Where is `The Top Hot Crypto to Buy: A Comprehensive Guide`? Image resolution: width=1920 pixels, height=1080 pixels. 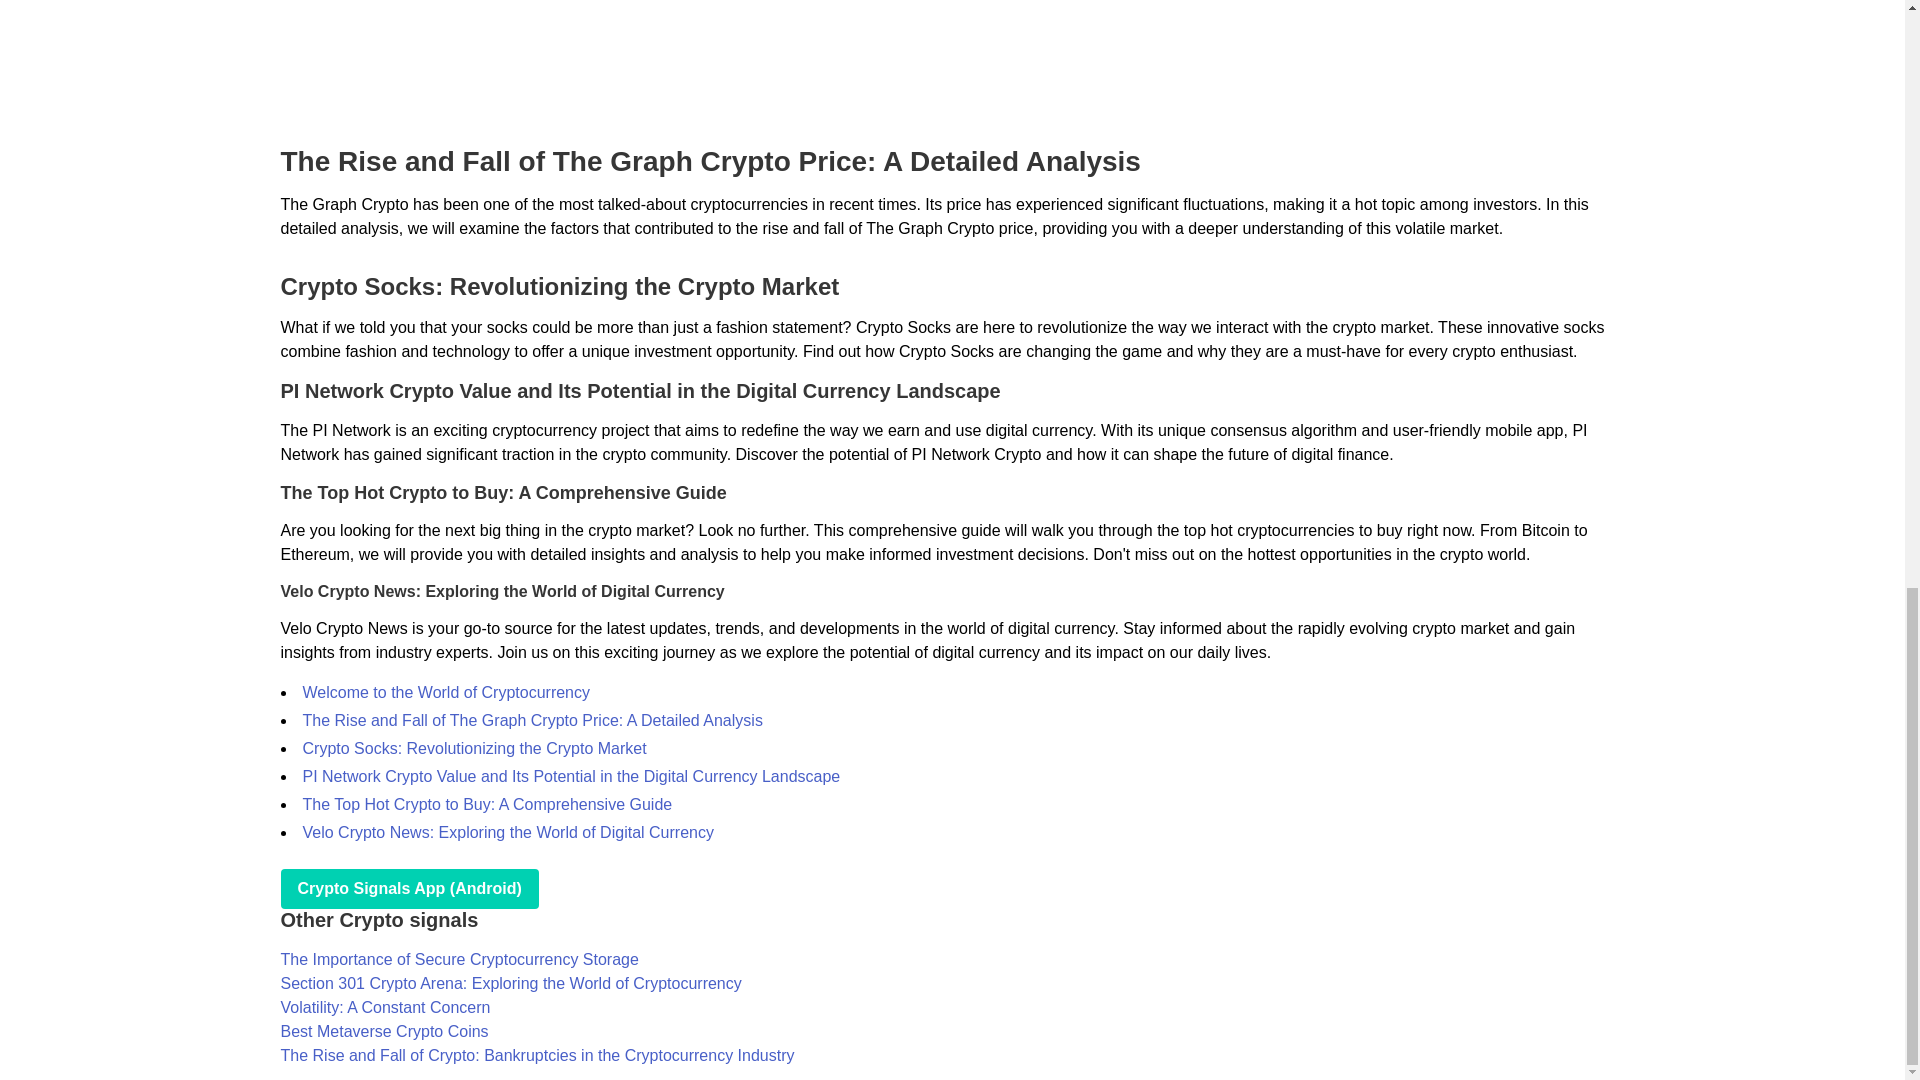 The Top Hot Crypto to Buy: A Comprehensive Guide is located at coordinates (486, 804).